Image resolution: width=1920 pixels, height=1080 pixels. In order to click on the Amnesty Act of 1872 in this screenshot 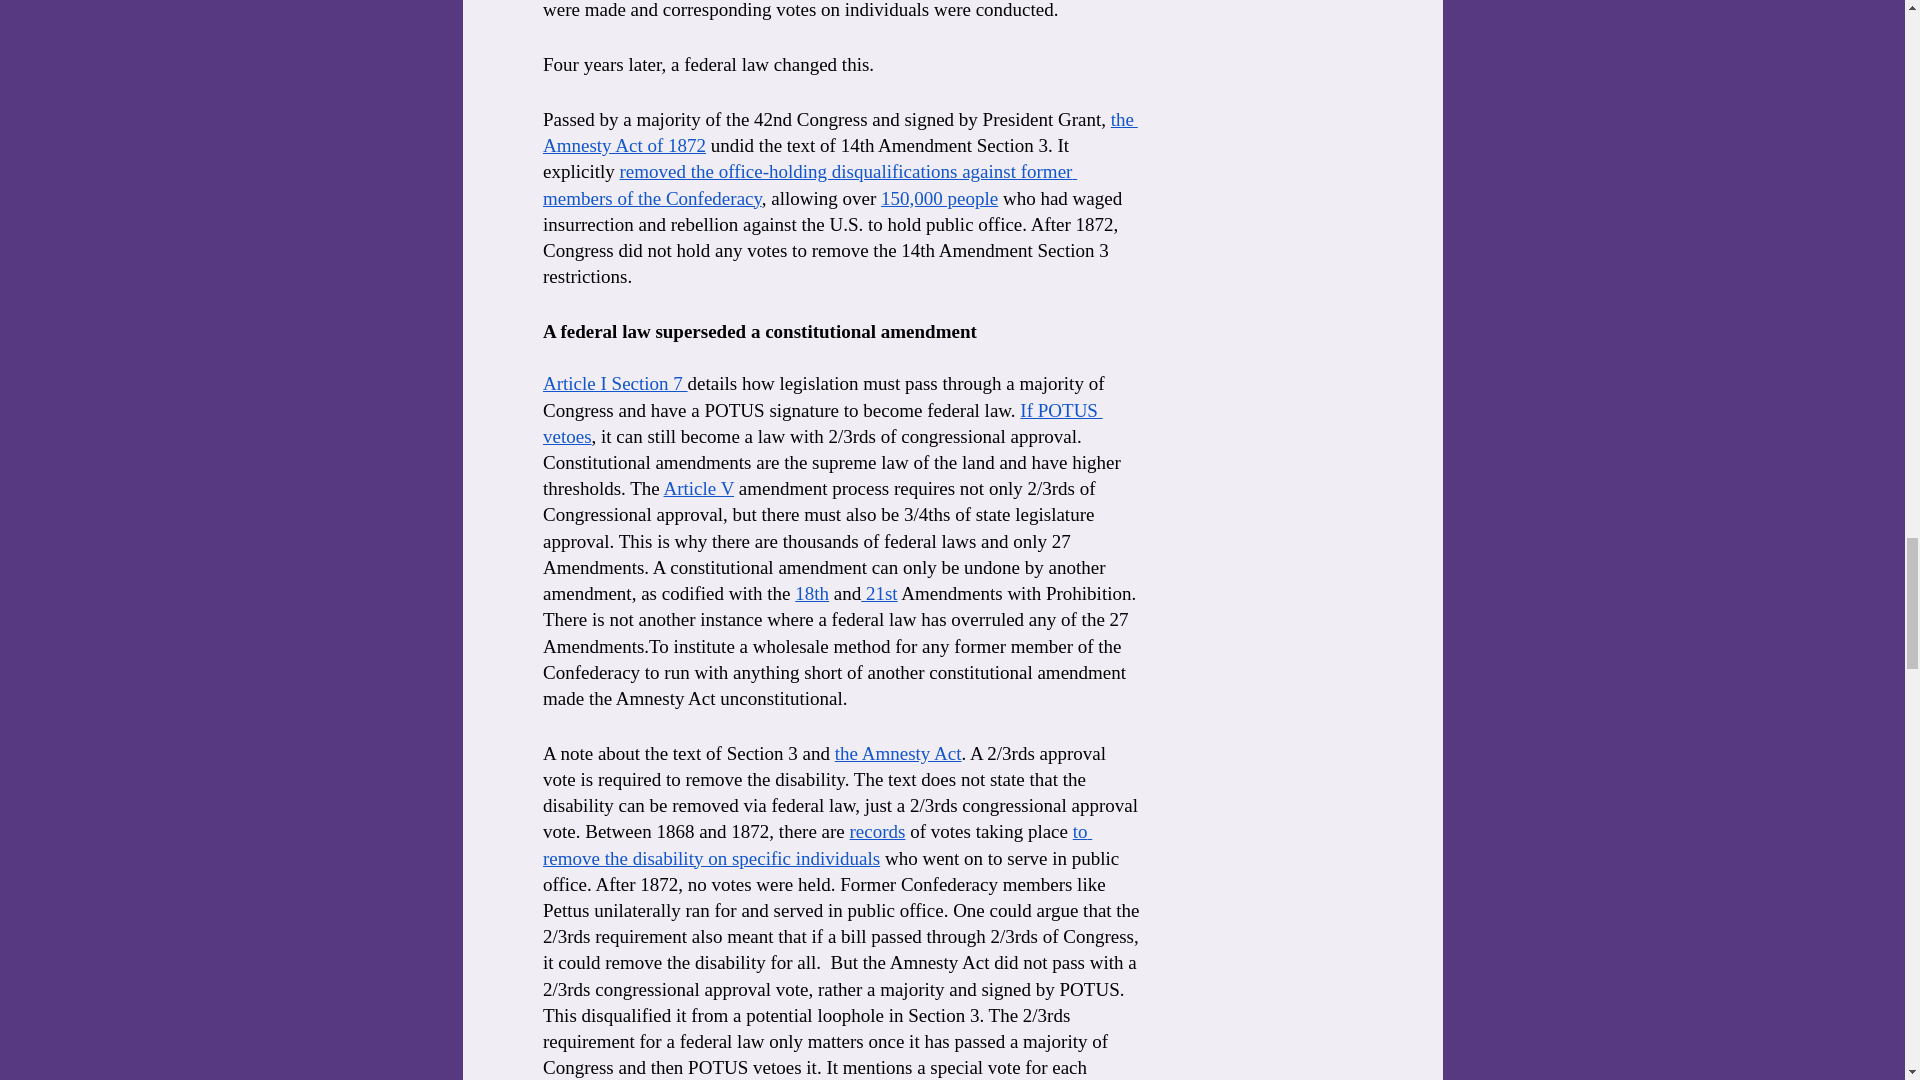, I will do `click(838, 132)`.